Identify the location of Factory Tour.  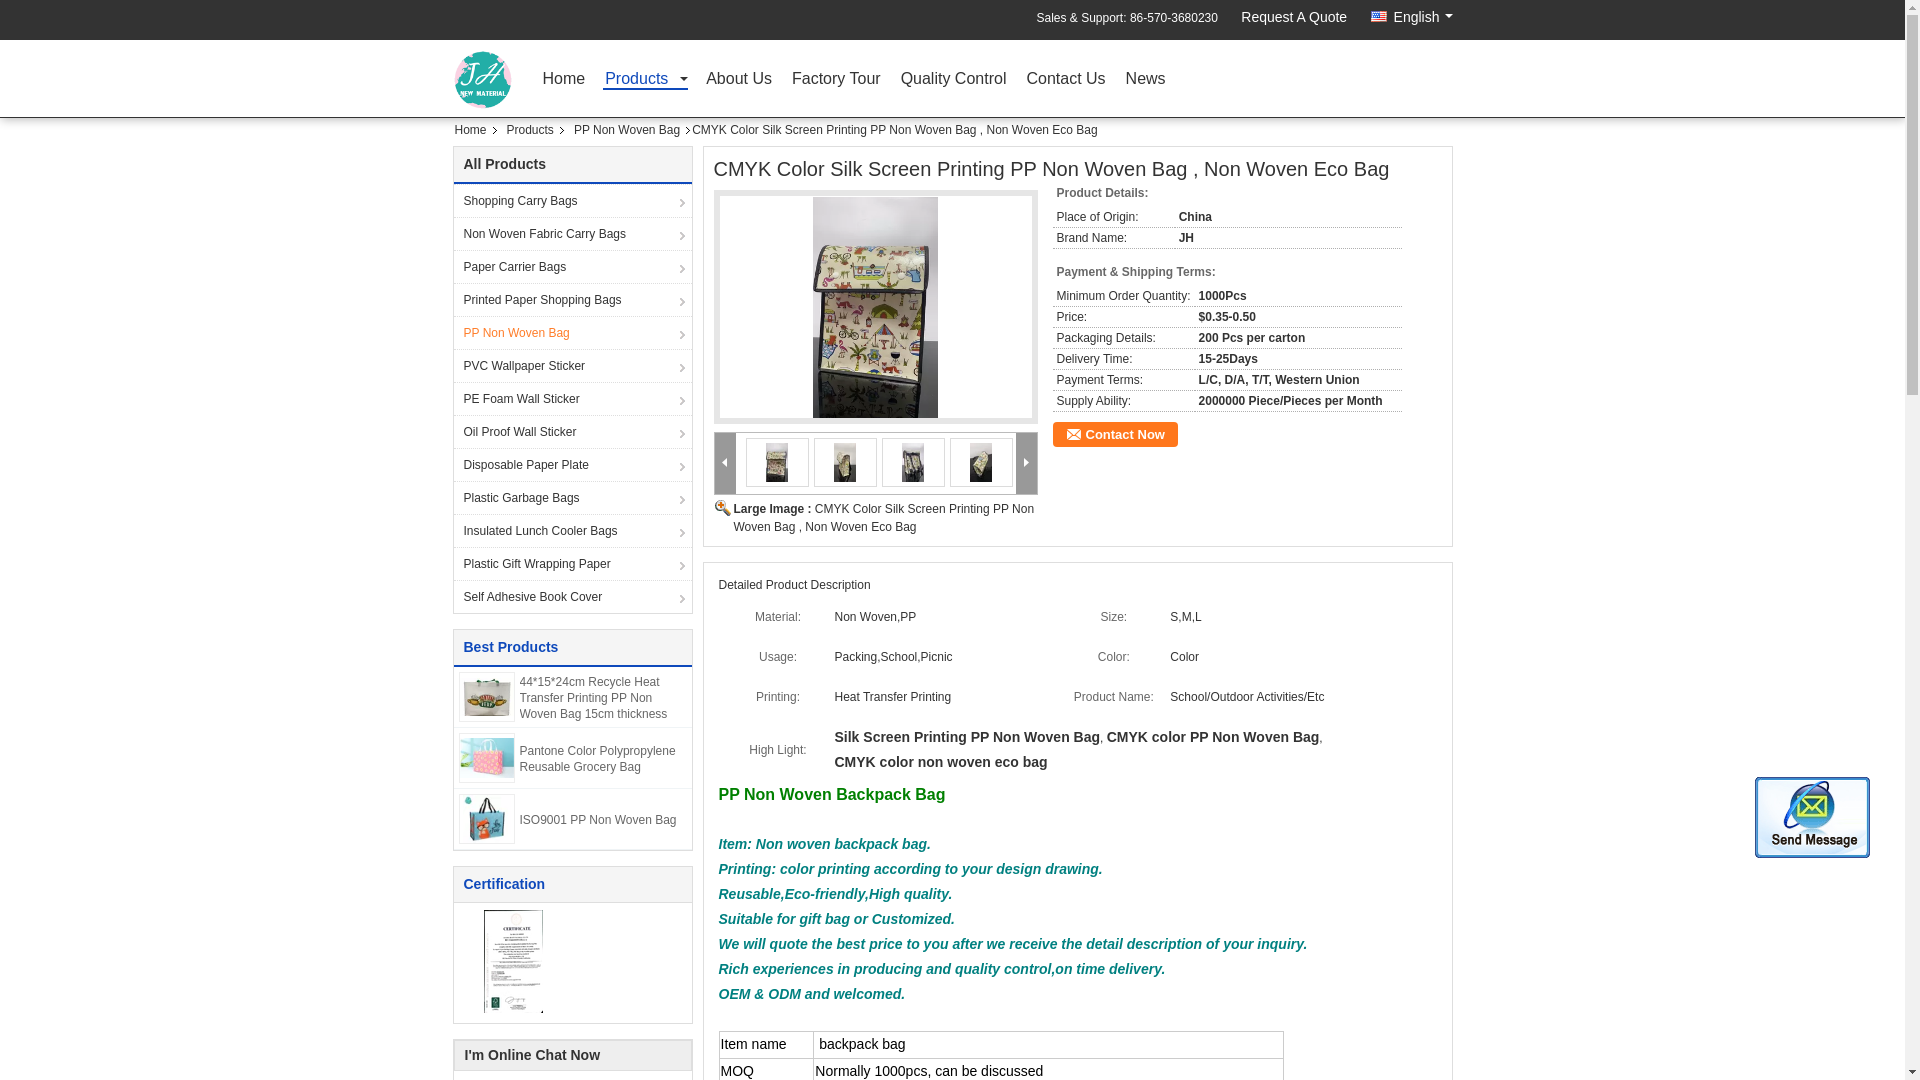
(836, 84).